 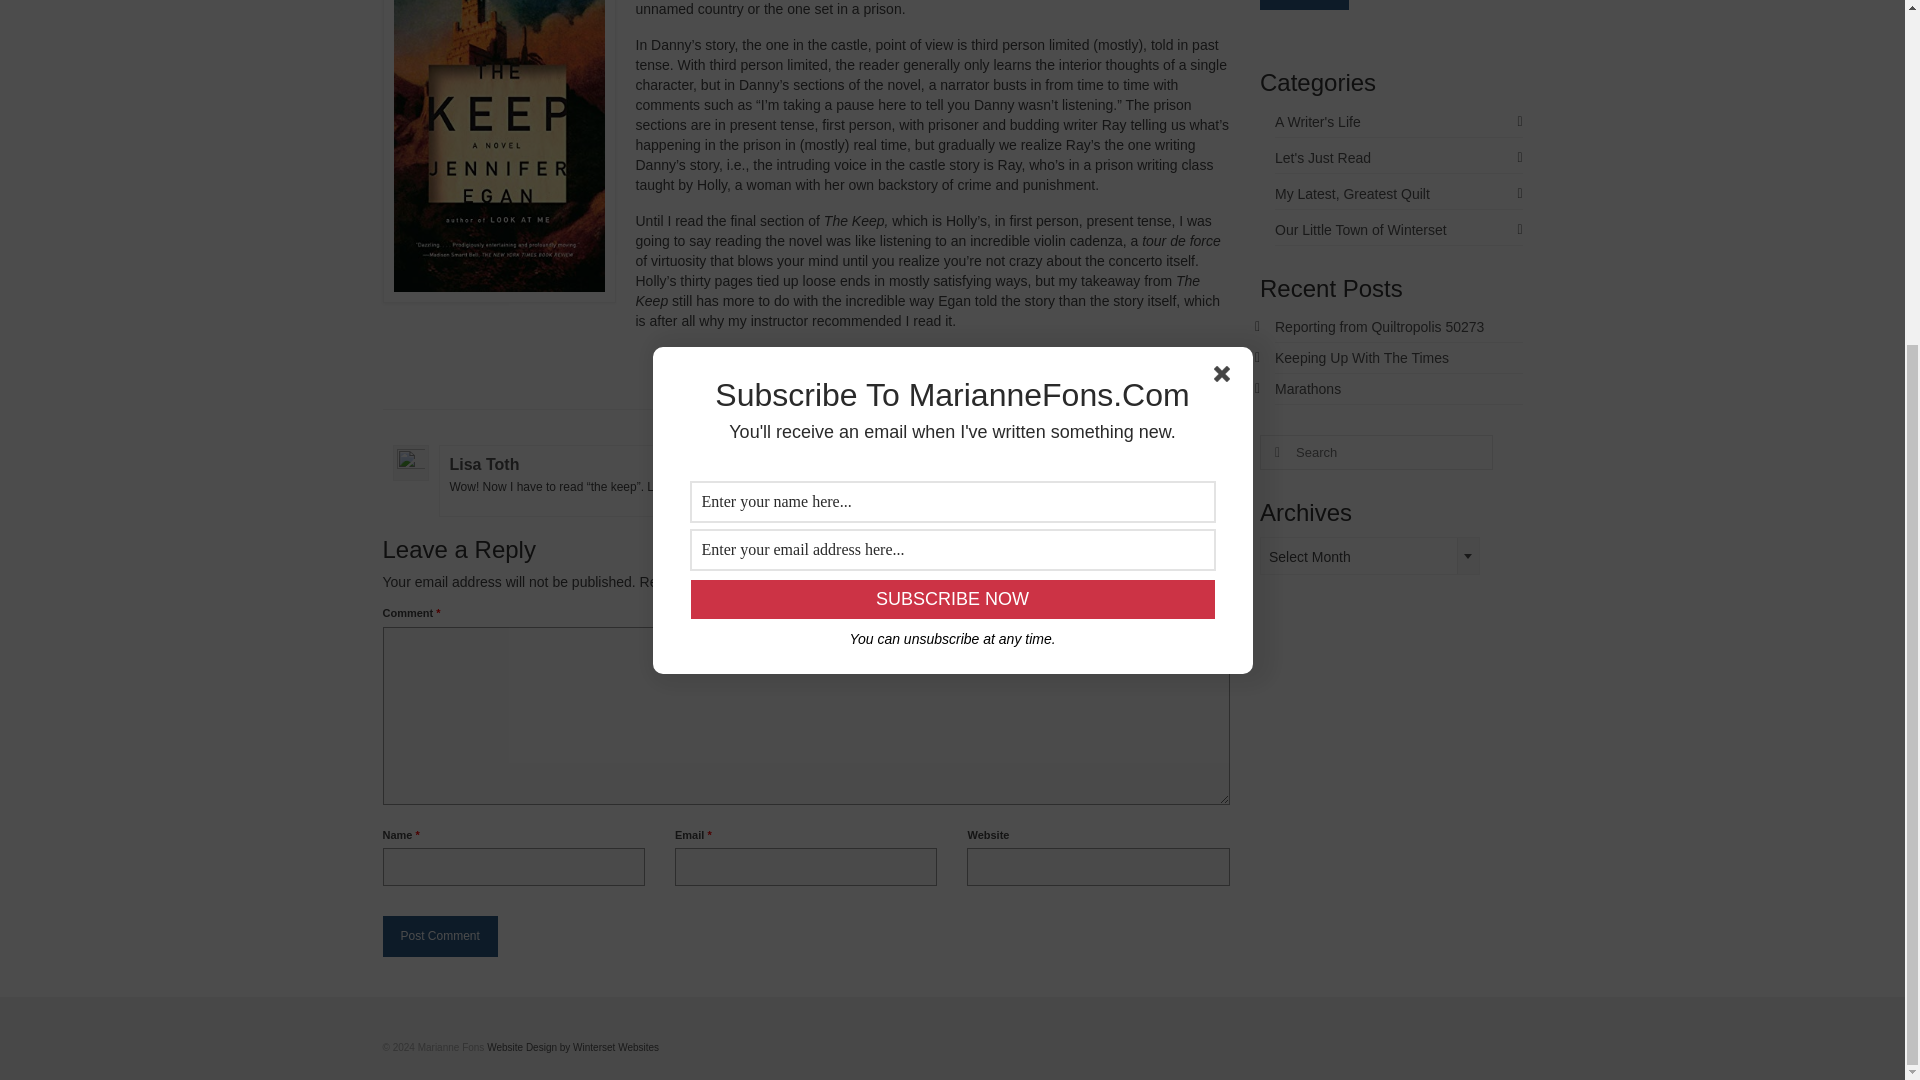 What do you see at coordinates (1304, 4) in the screenshot?
I see `Subscribe` at bounding box center [1304, 4].